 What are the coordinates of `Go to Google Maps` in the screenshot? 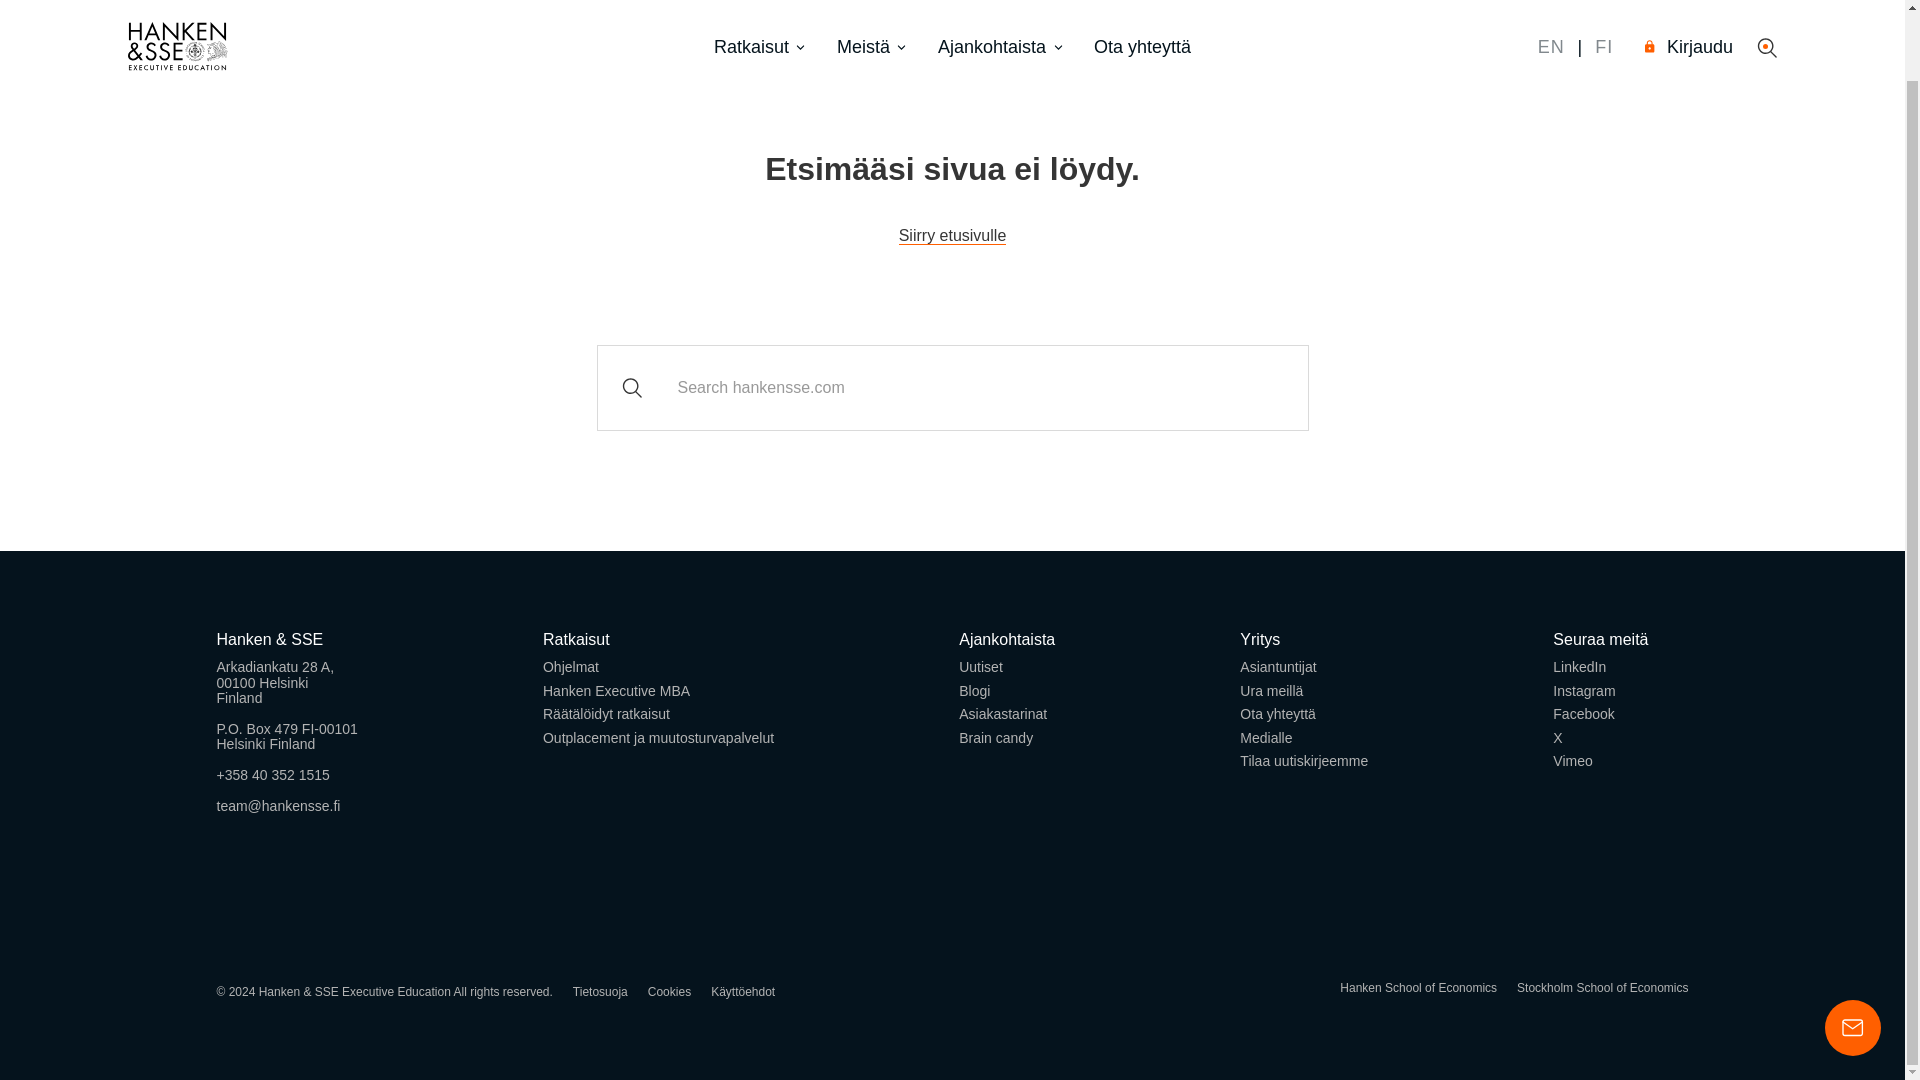 It's located at (286, 712).